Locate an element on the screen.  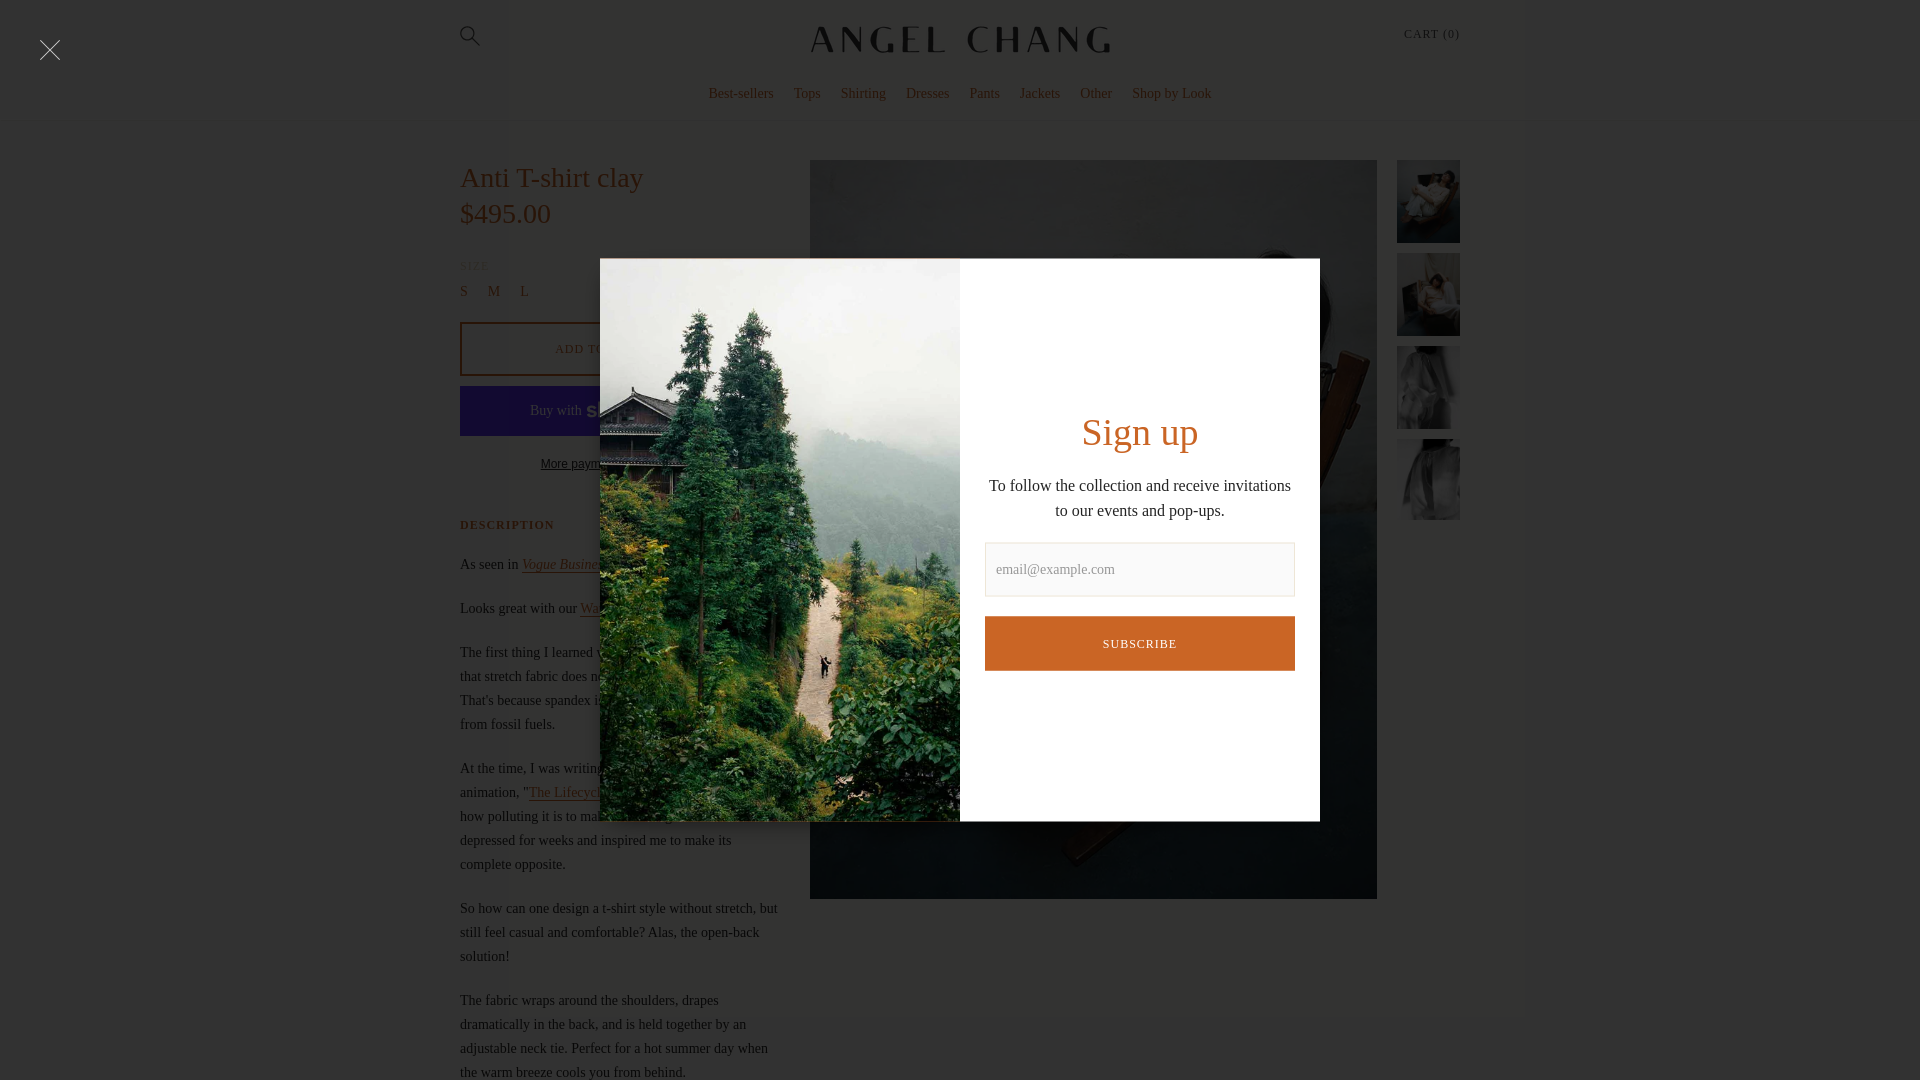
DESCRIPTION is located at coordinates (507, 524).